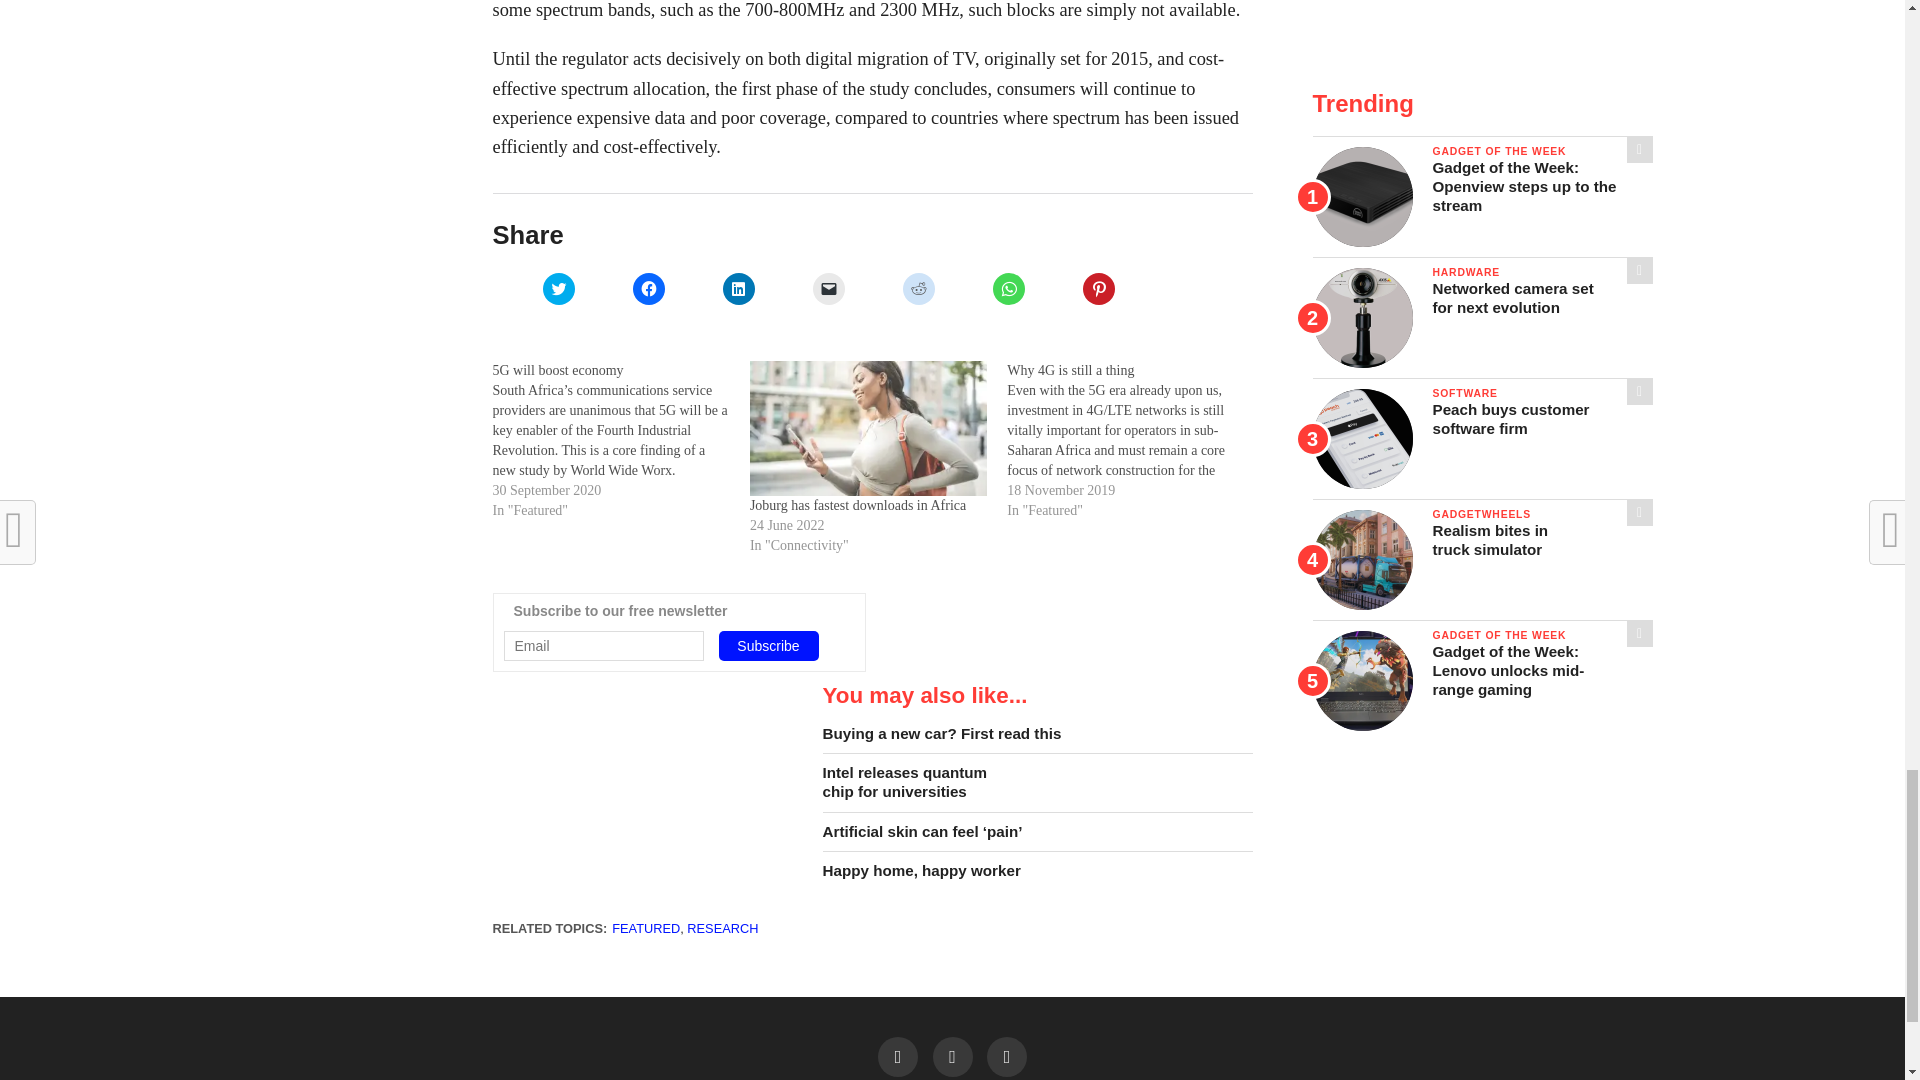 This screenshot has height=1080, width=1920. I want to click on Click to share on Twitter, so click(558, 288).